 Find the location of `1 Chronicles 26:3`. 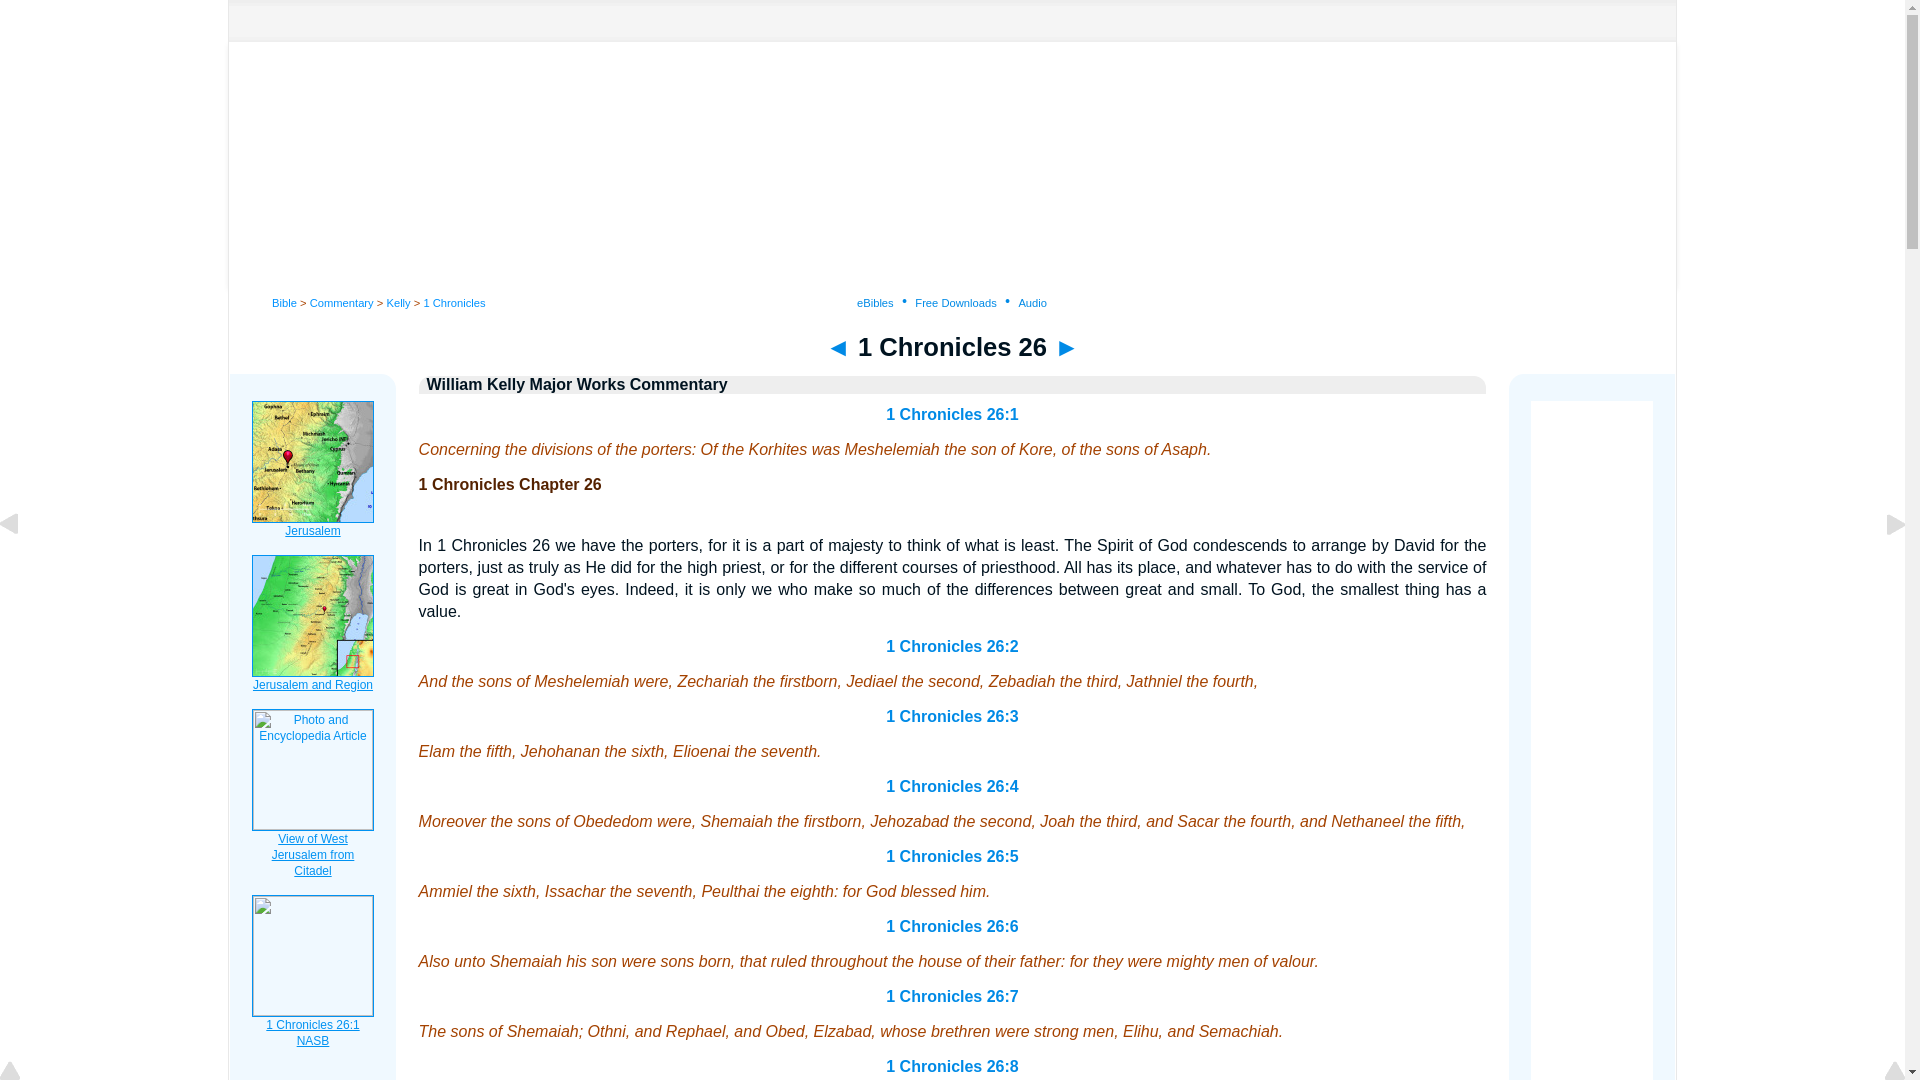

1 Chronicles 26:3 is located at coordinates (952, 716).